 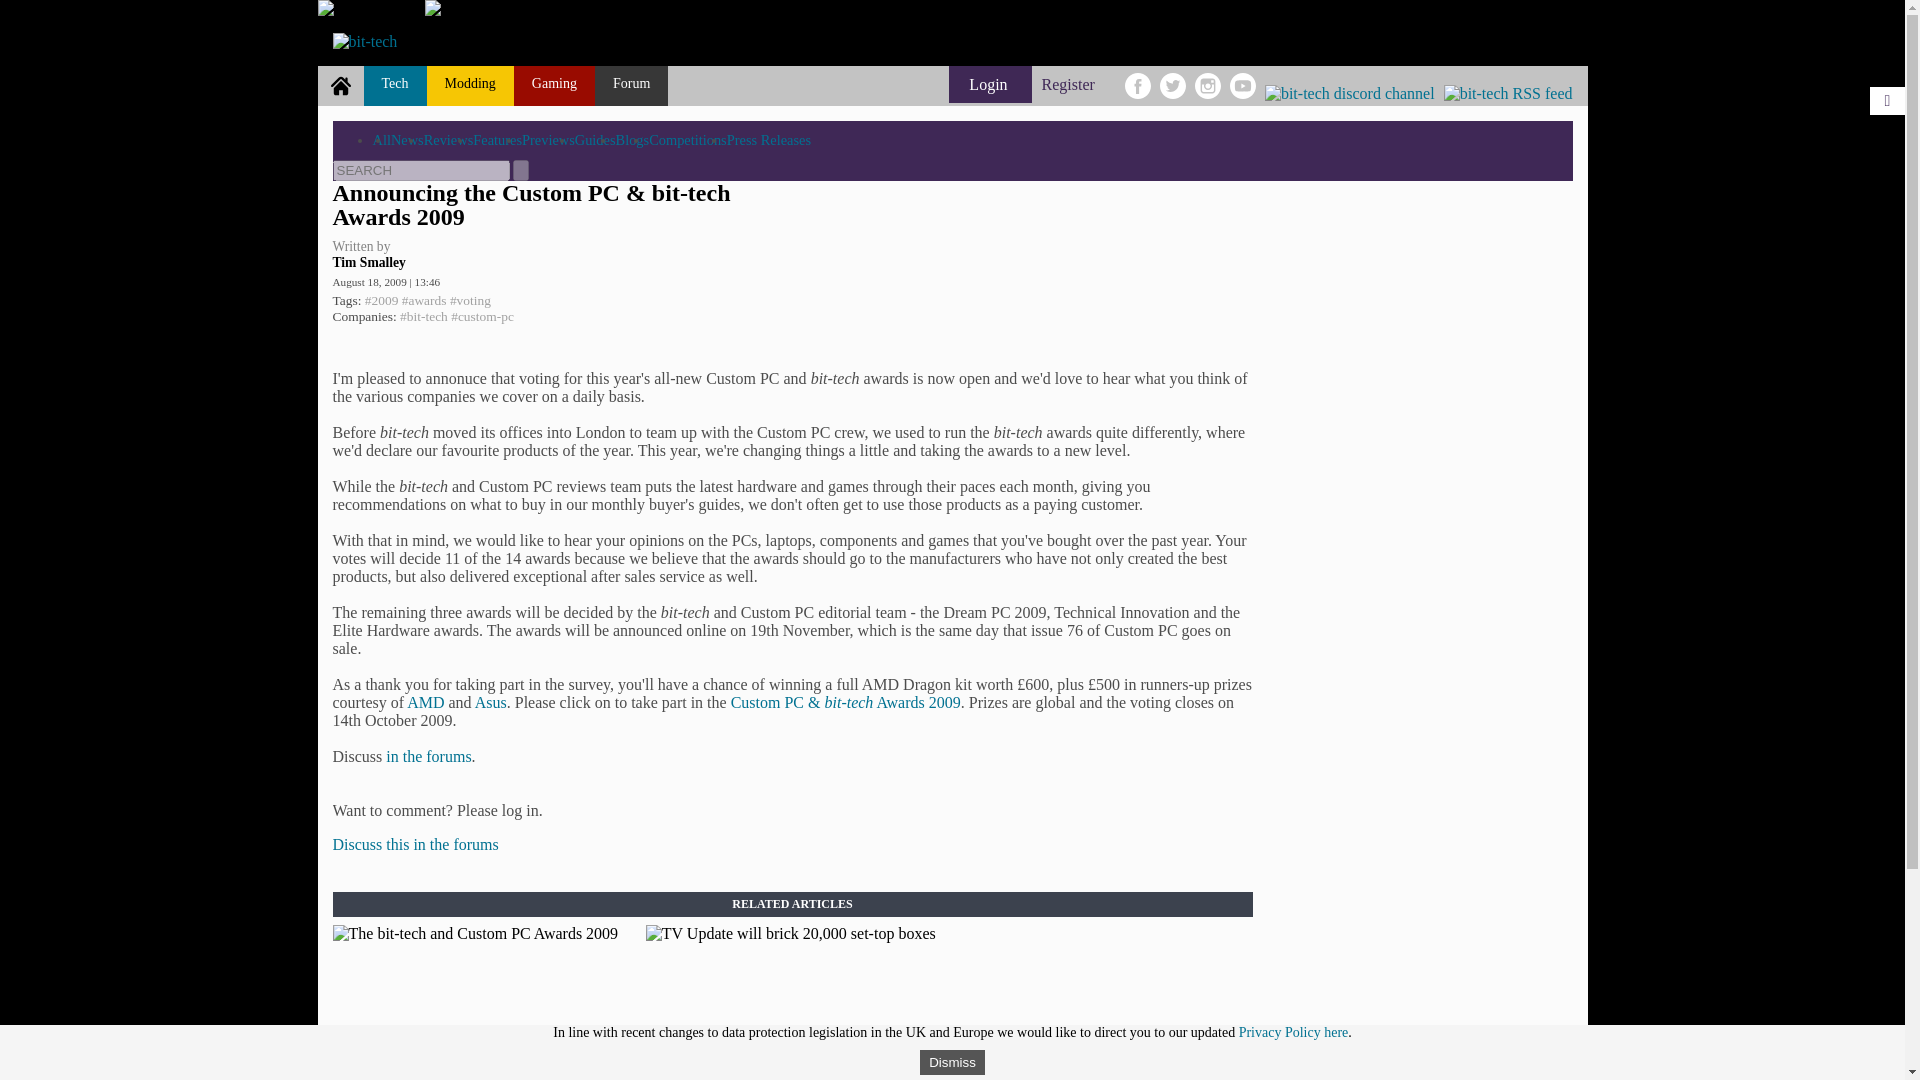 What do you see at coordinates (380, 139) in the screenshot?
I see `All` at bounding box center [380, 139].